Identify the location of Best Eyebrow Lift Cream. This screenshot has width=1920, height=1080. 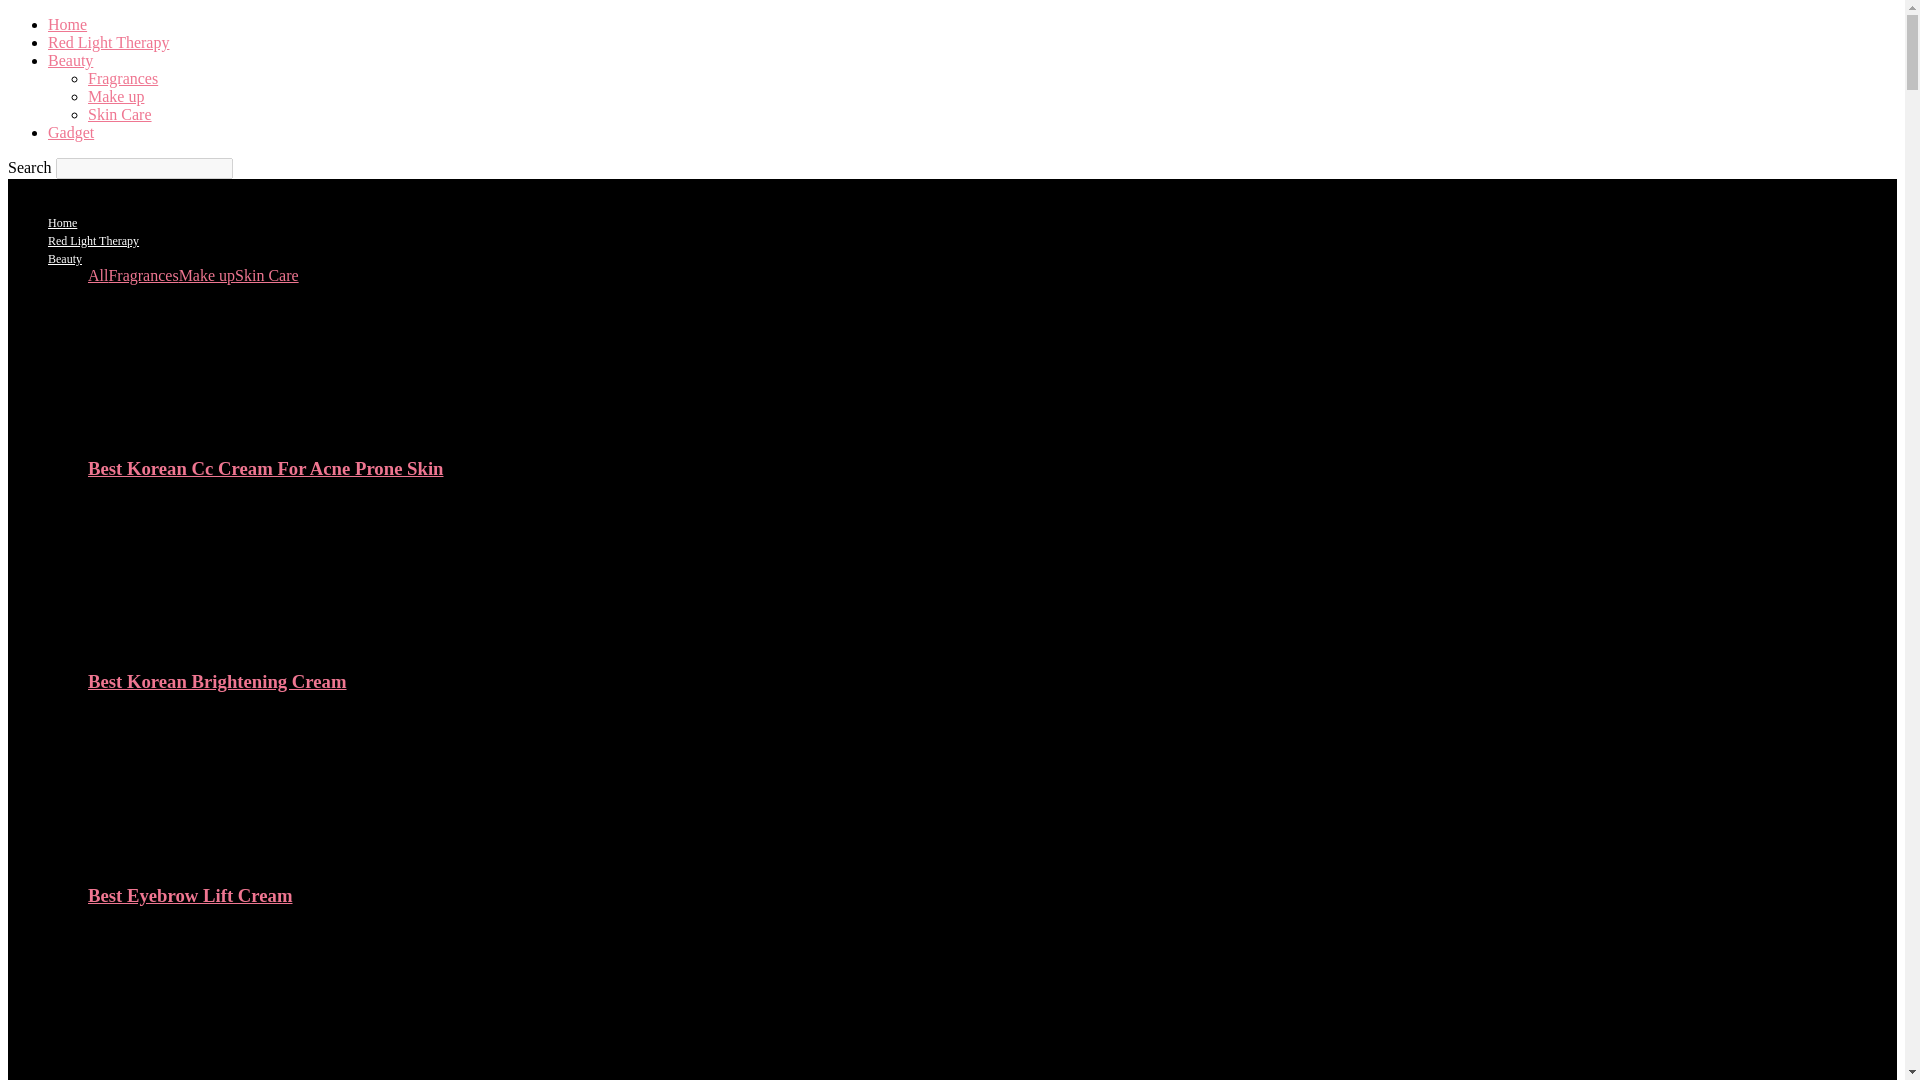
(196, 856).